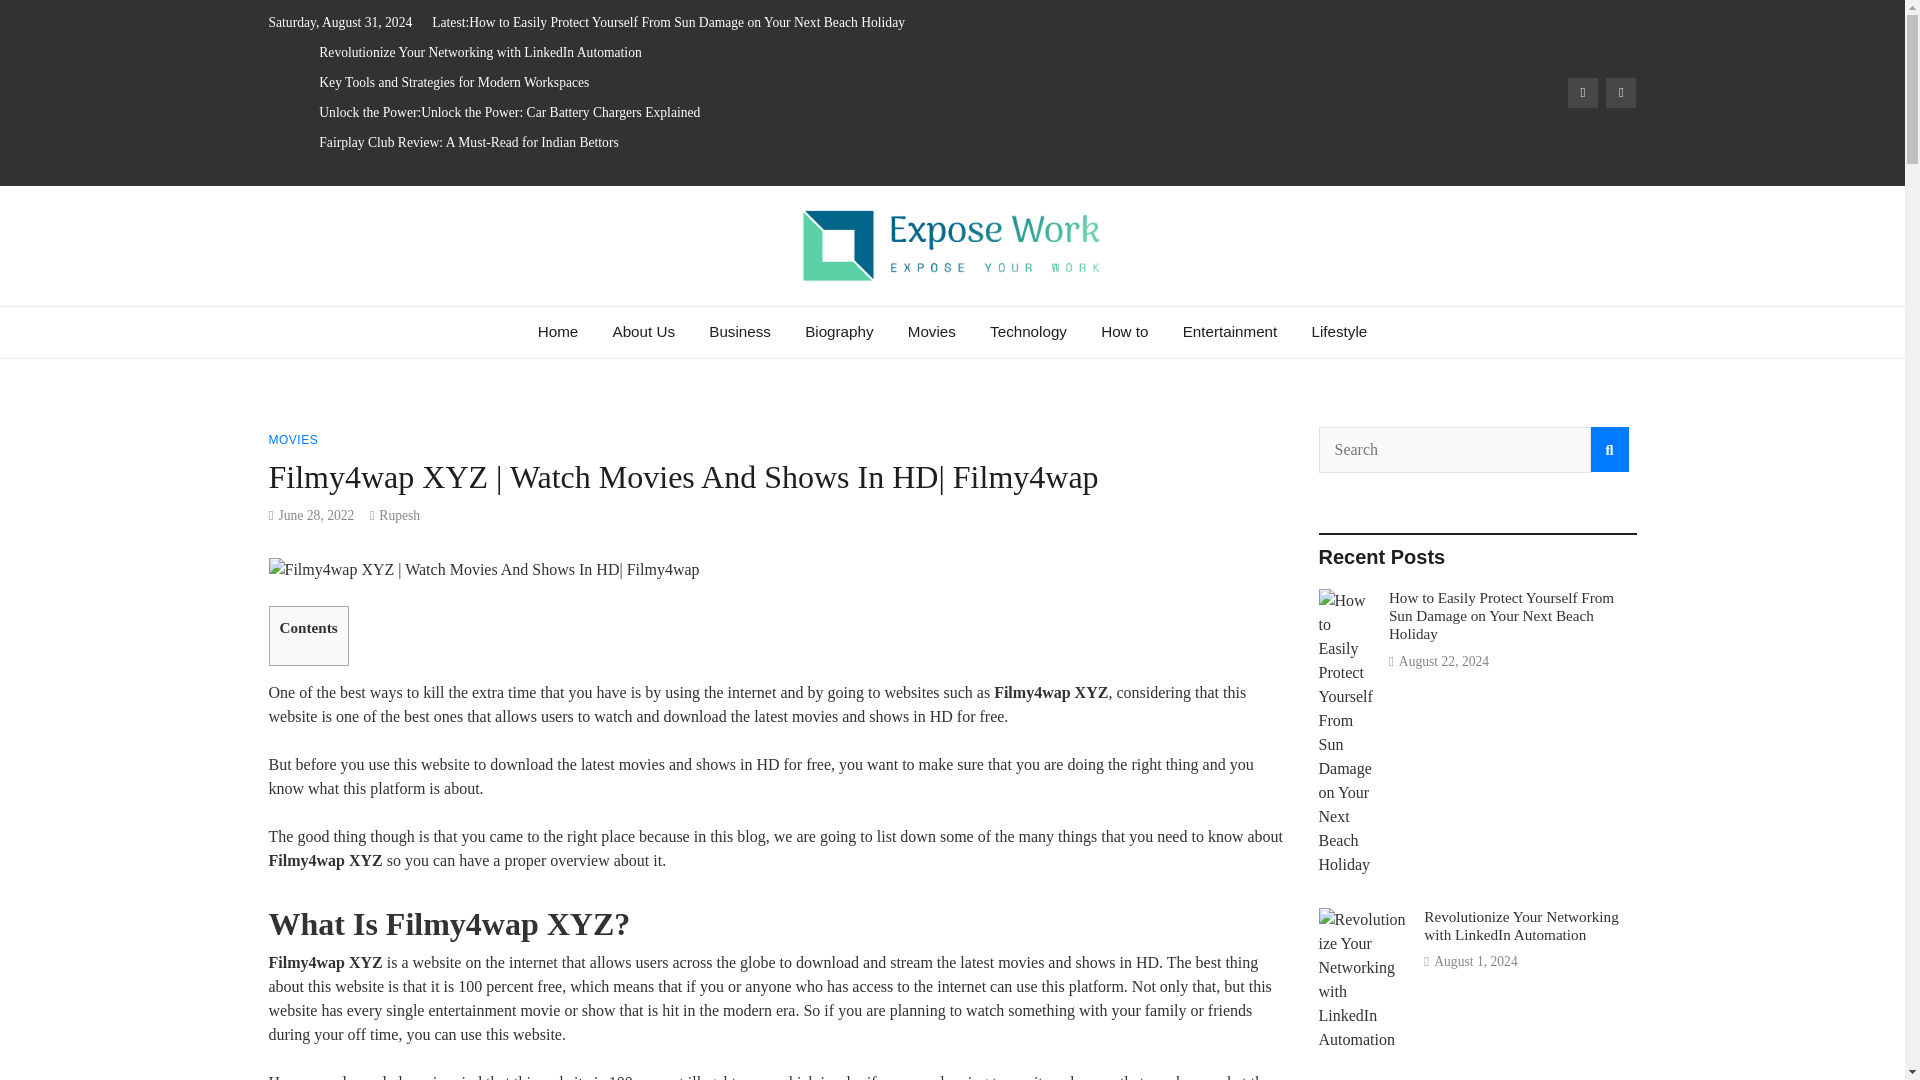  What do you see at coordinates (1339, 332) in the screenshot?
I see `Lifestyle` at bounding box center [1339, 332].